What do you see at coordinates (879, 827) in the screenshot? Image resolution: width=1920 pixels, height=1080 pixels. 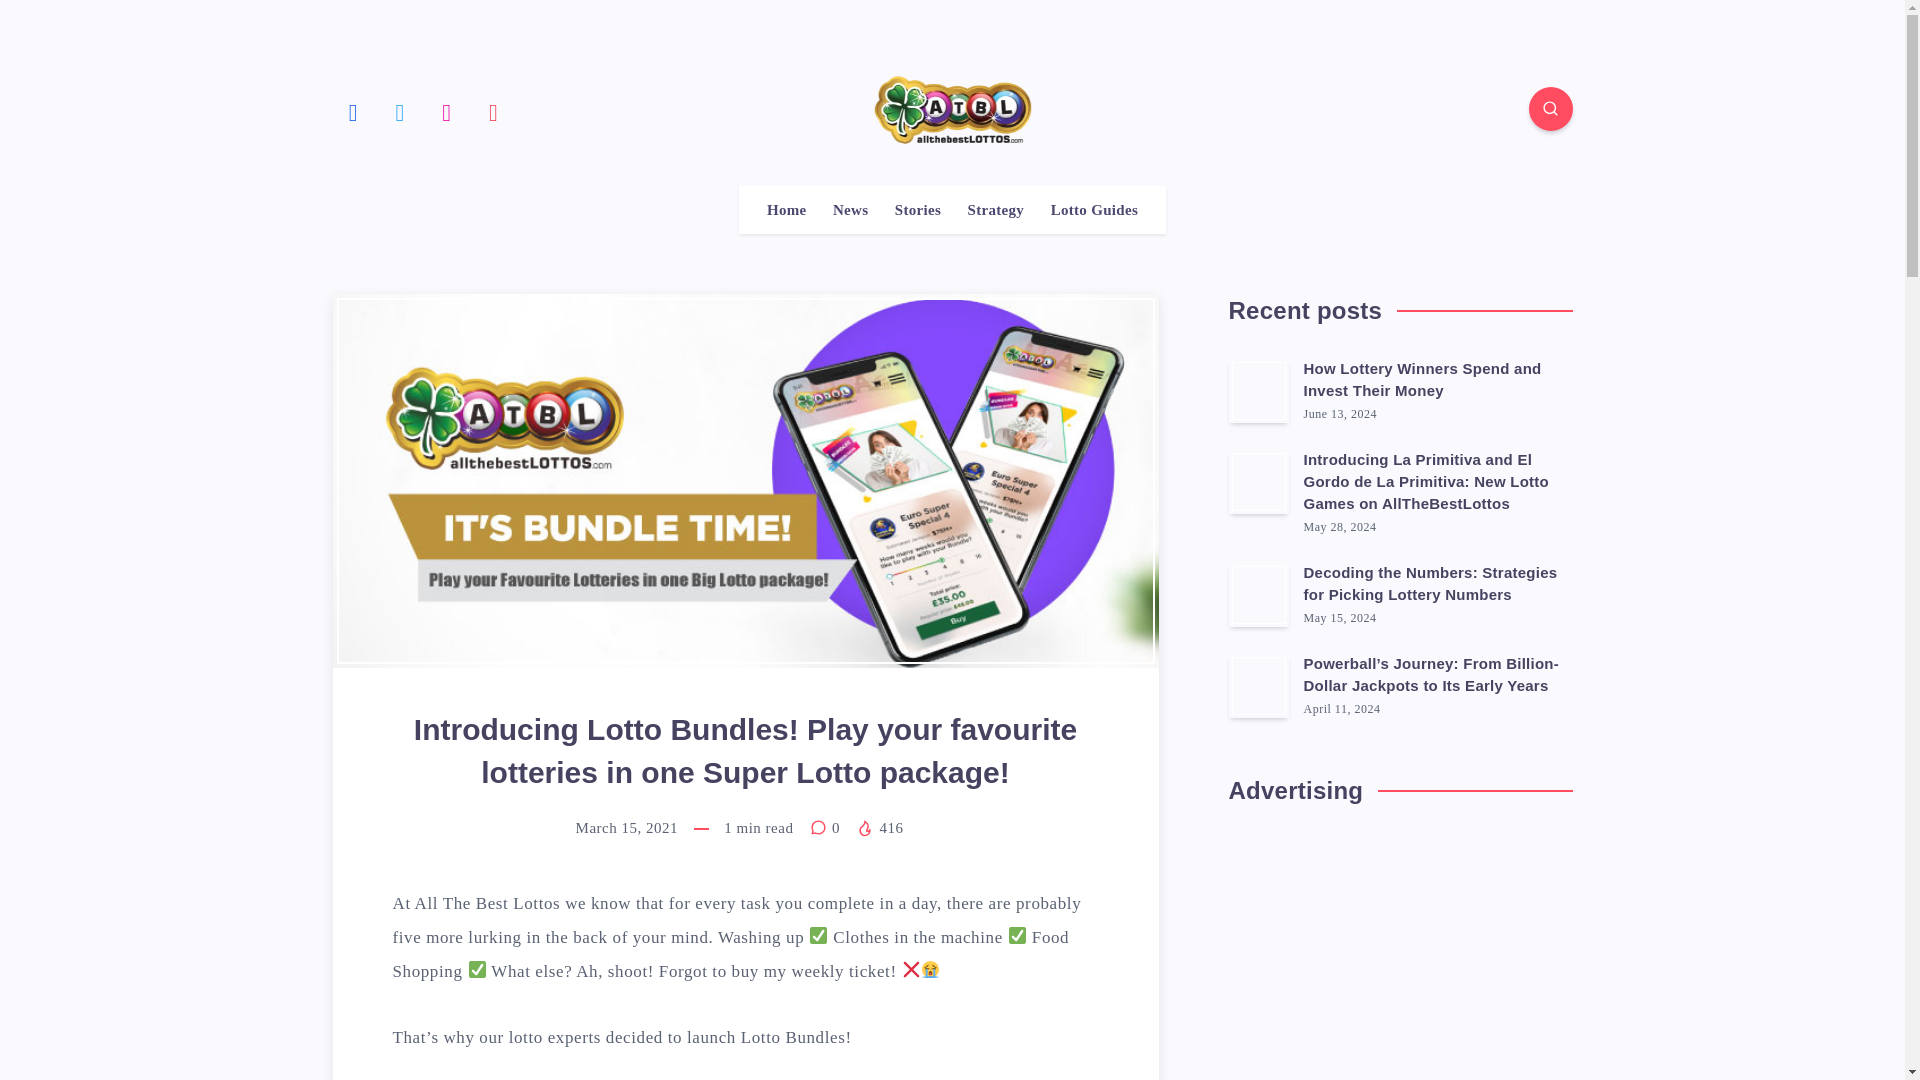 I see `416 Views` at bounding box center [879, 827].